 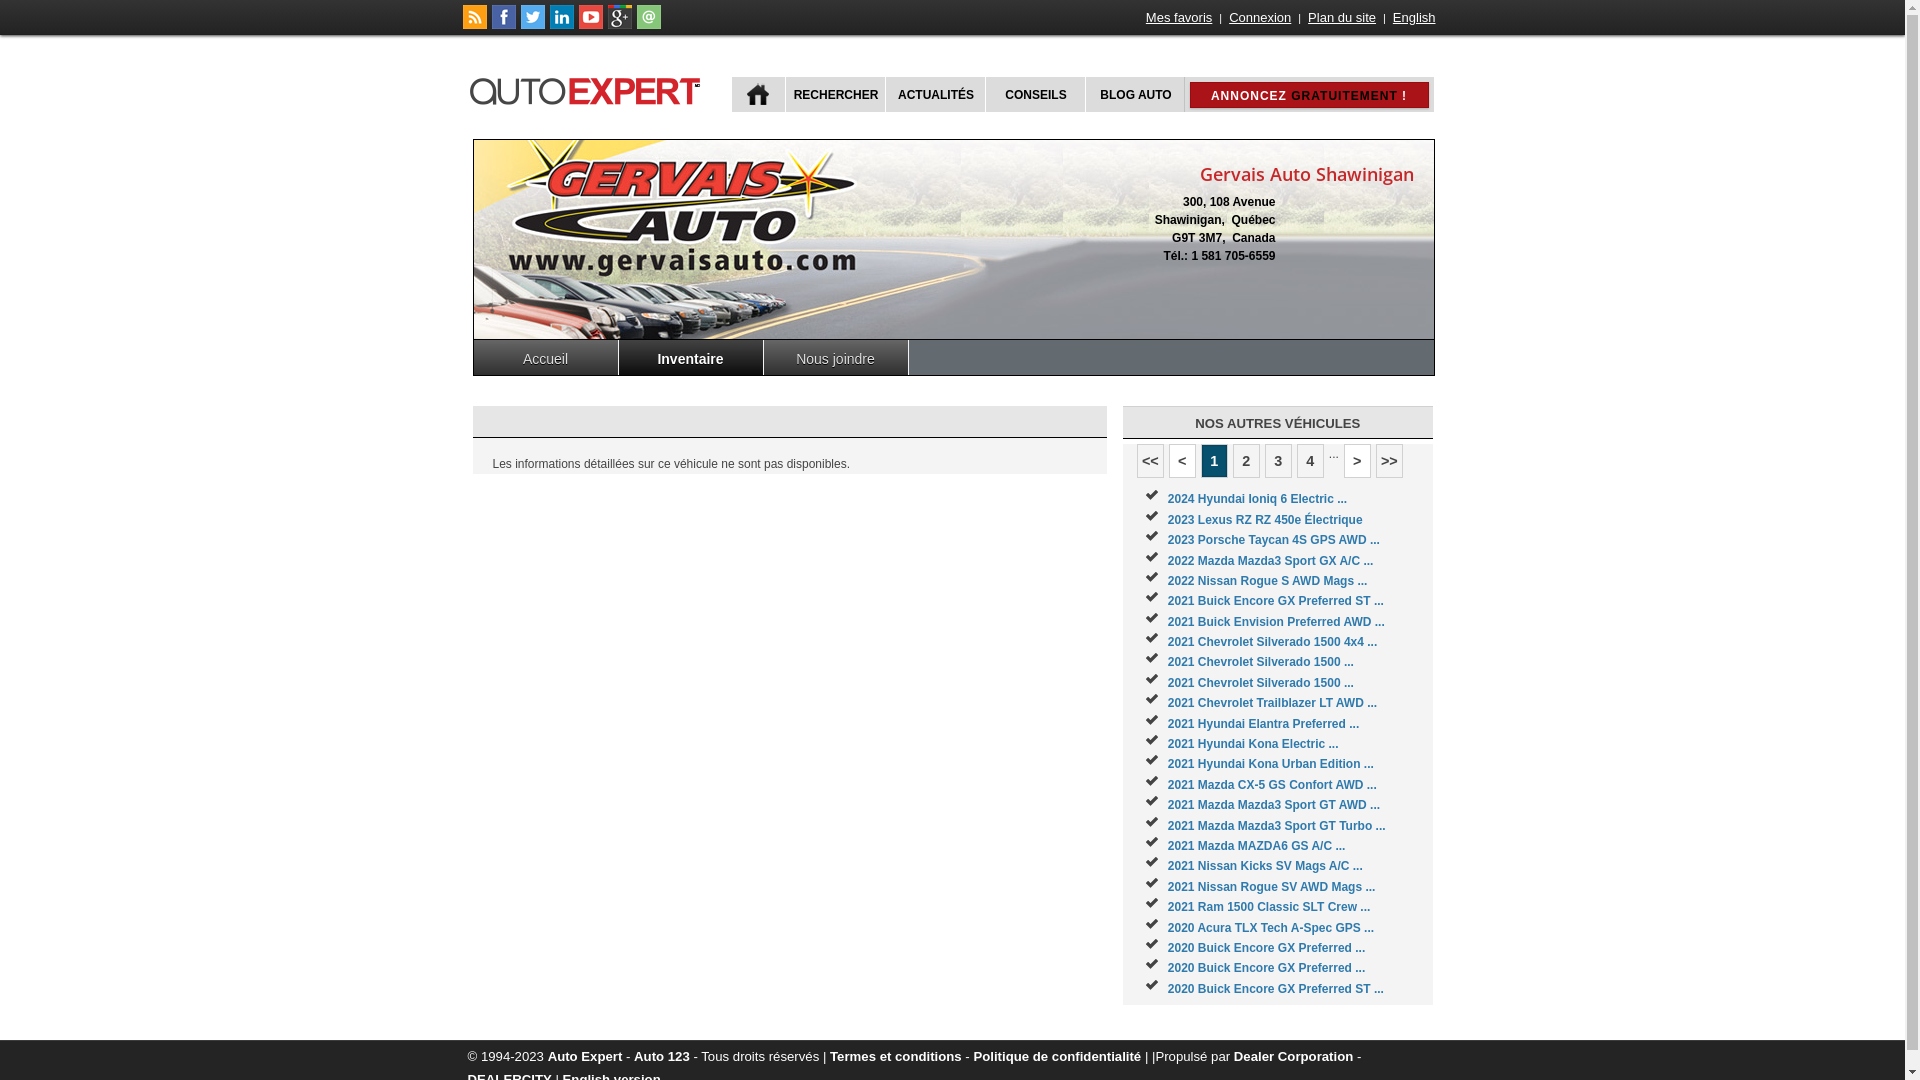 What do you see at coordinates (1261, 683) in the screenshot?
I see `2021 Chevrolet Silverado 1500 ...` at bounding box center [1261, 683].